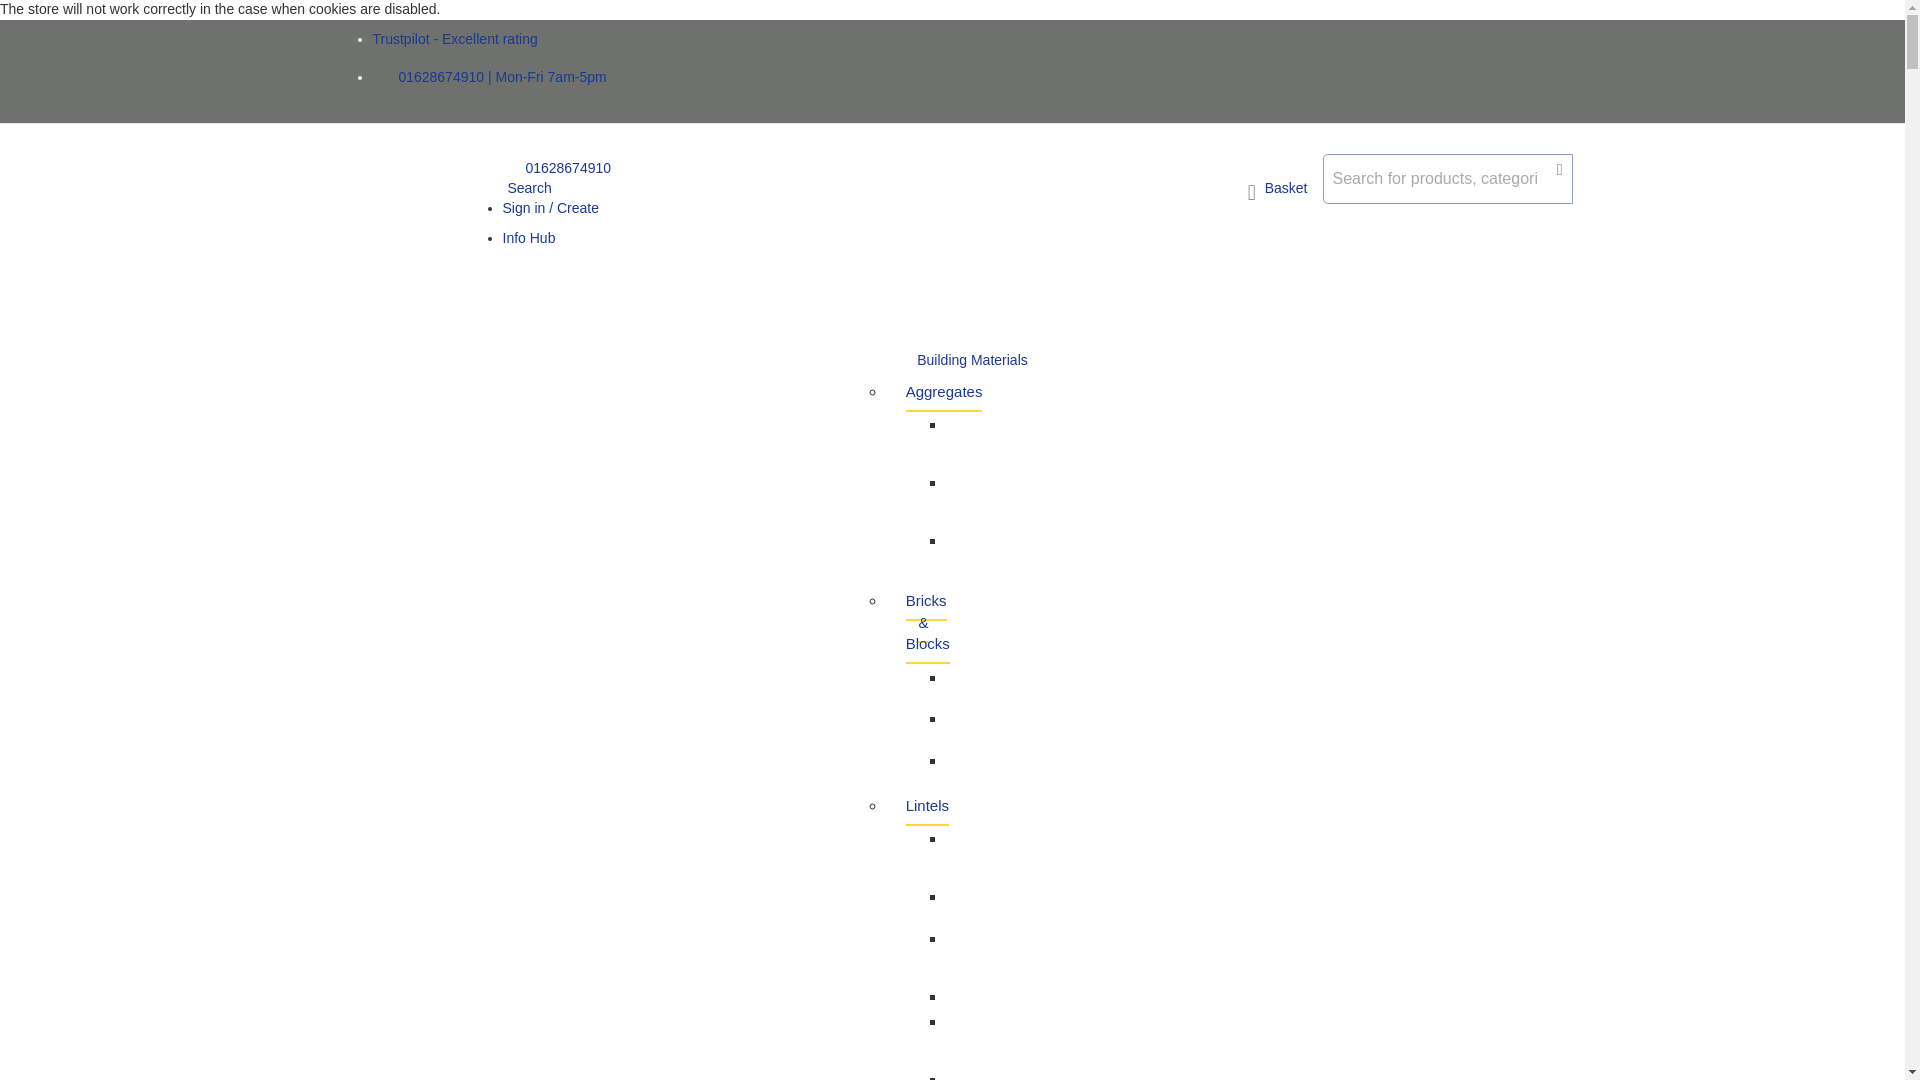 The height and width of the screenshot is (1080, 1920). What do you see at coordinates (526, 188) in the screenshot?
I see `Search` at bounding box center [526, 188].